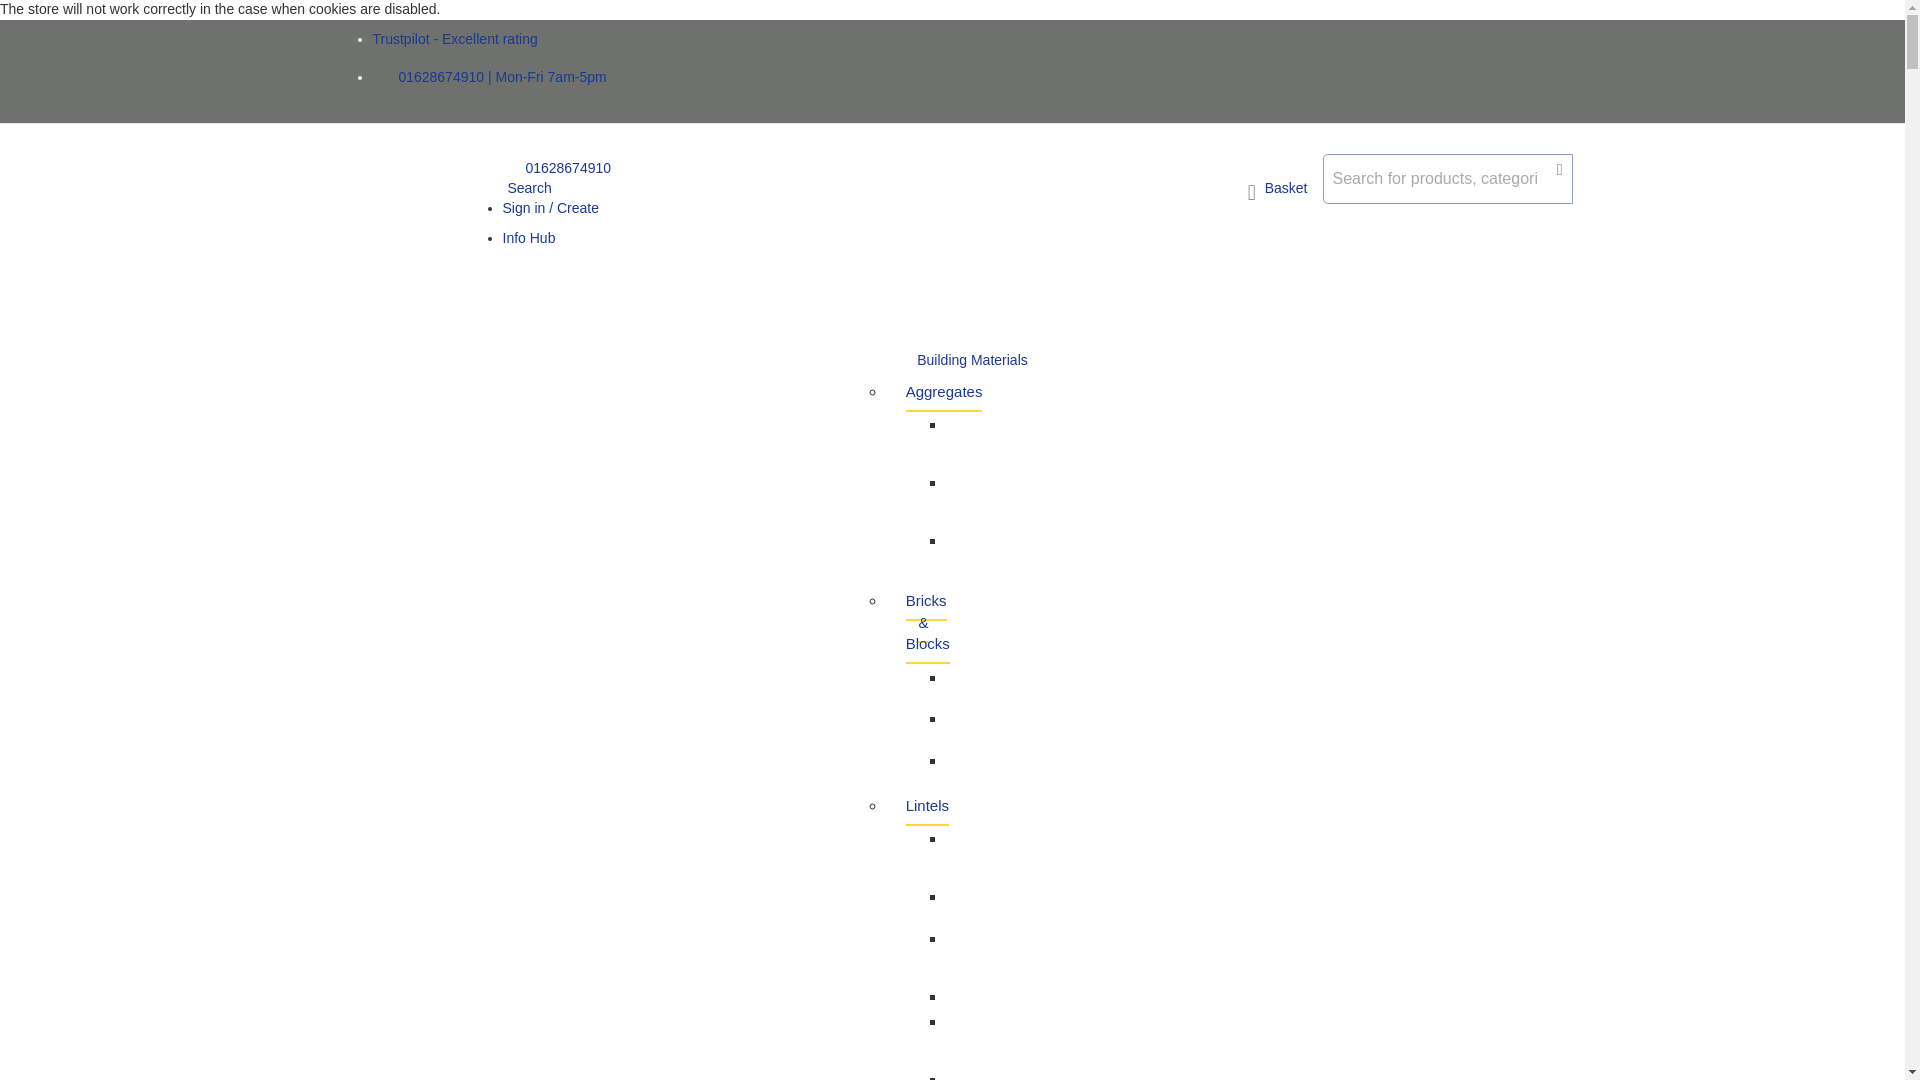 The height and width of the screenshot is (1080, 1920). What do you see at coordinates (526, 188) in the screenshot?
I see `Search` at bounding box center [526, 188].